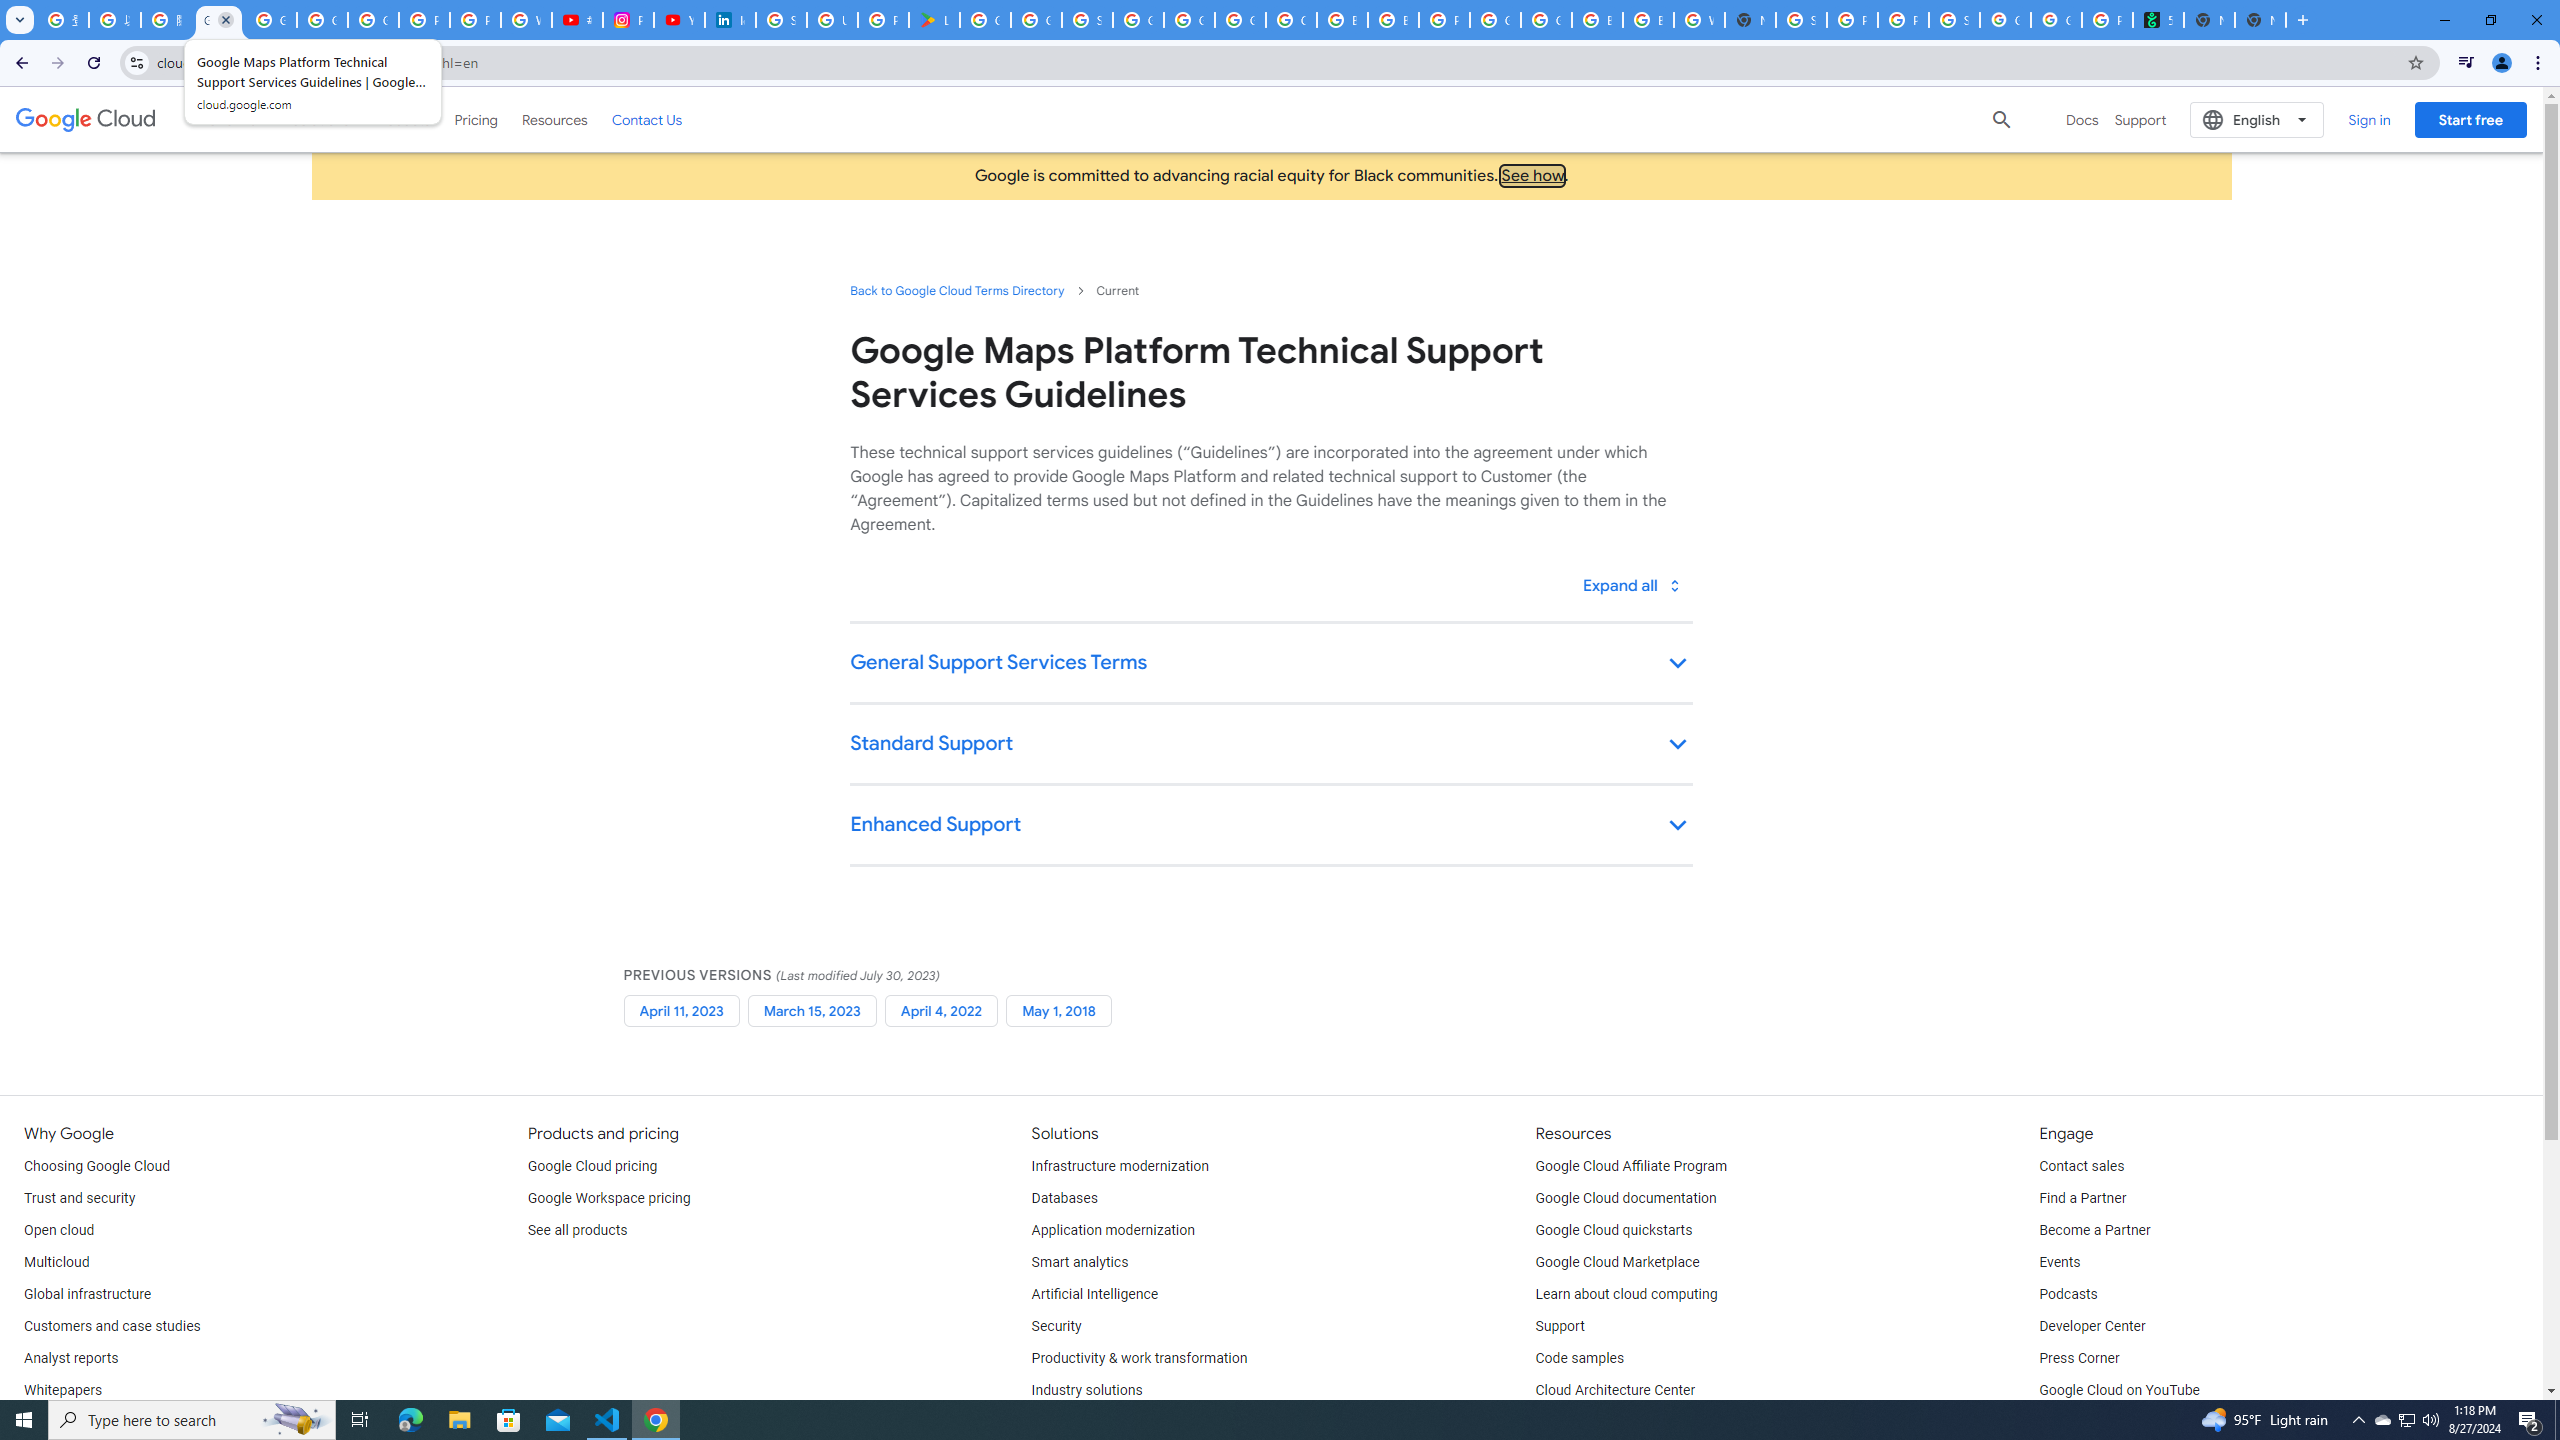 The width and height of the screenshot is (2560, 1440). I want to click on Productivity & work transformation, so click(1140, 1359).